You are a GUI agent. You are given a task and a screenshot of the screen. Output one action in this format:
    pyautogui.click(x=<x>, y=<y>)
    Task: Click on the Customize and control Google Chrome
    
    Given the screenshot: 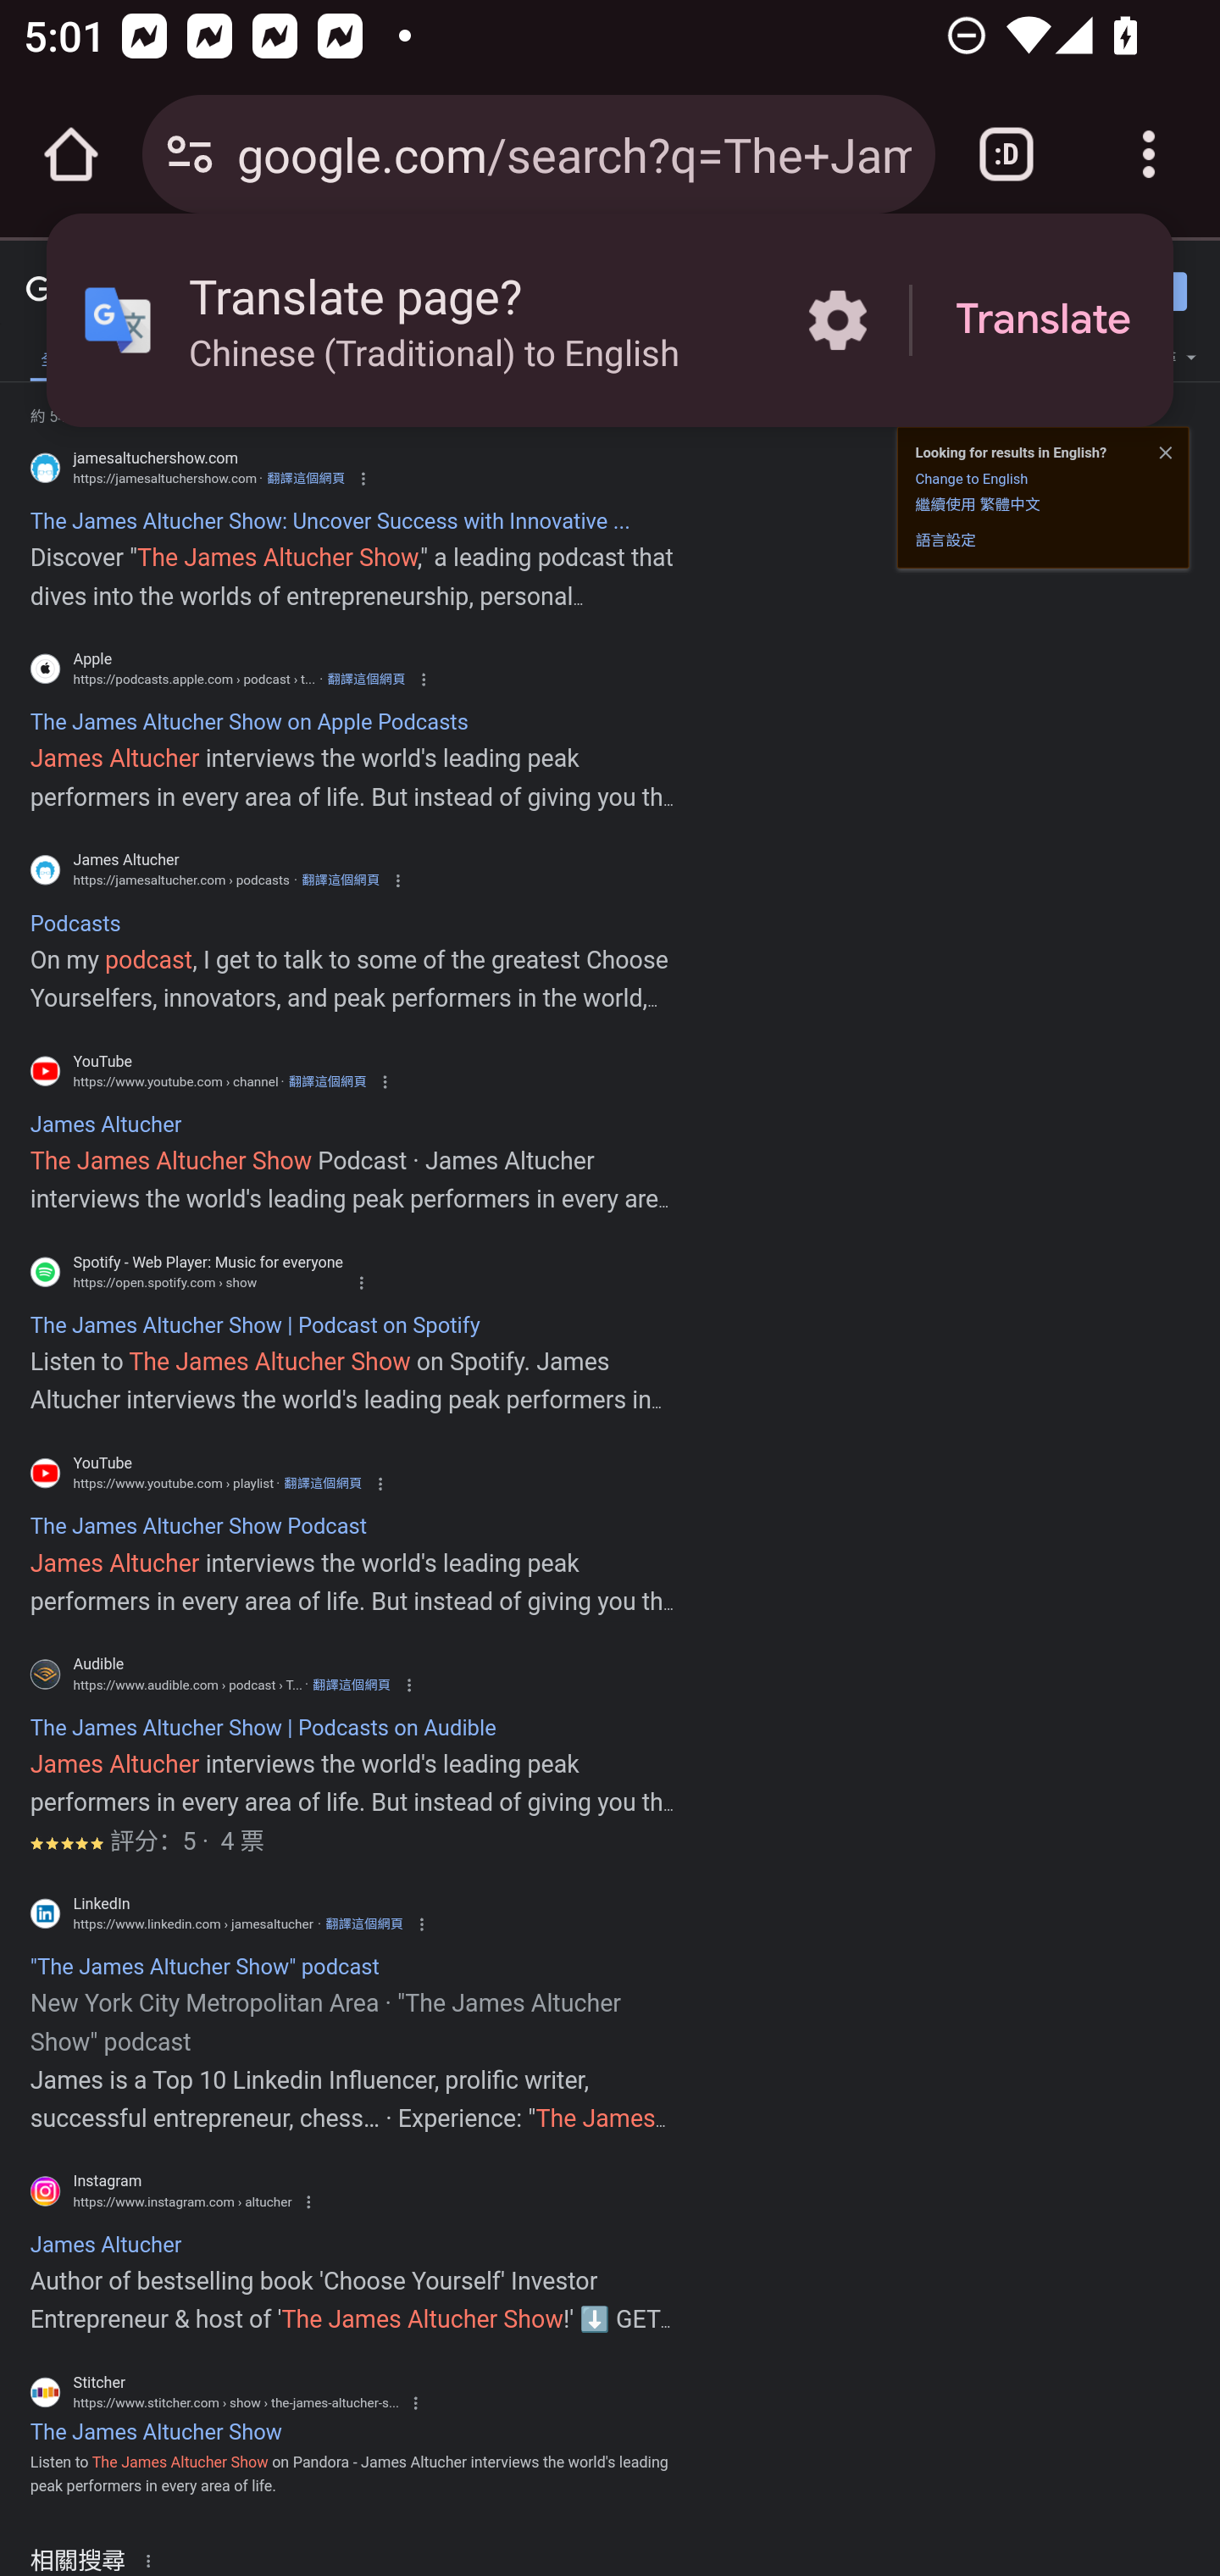 What is the action you would take?
    pyautogui.click(x=1149, y=154)
    